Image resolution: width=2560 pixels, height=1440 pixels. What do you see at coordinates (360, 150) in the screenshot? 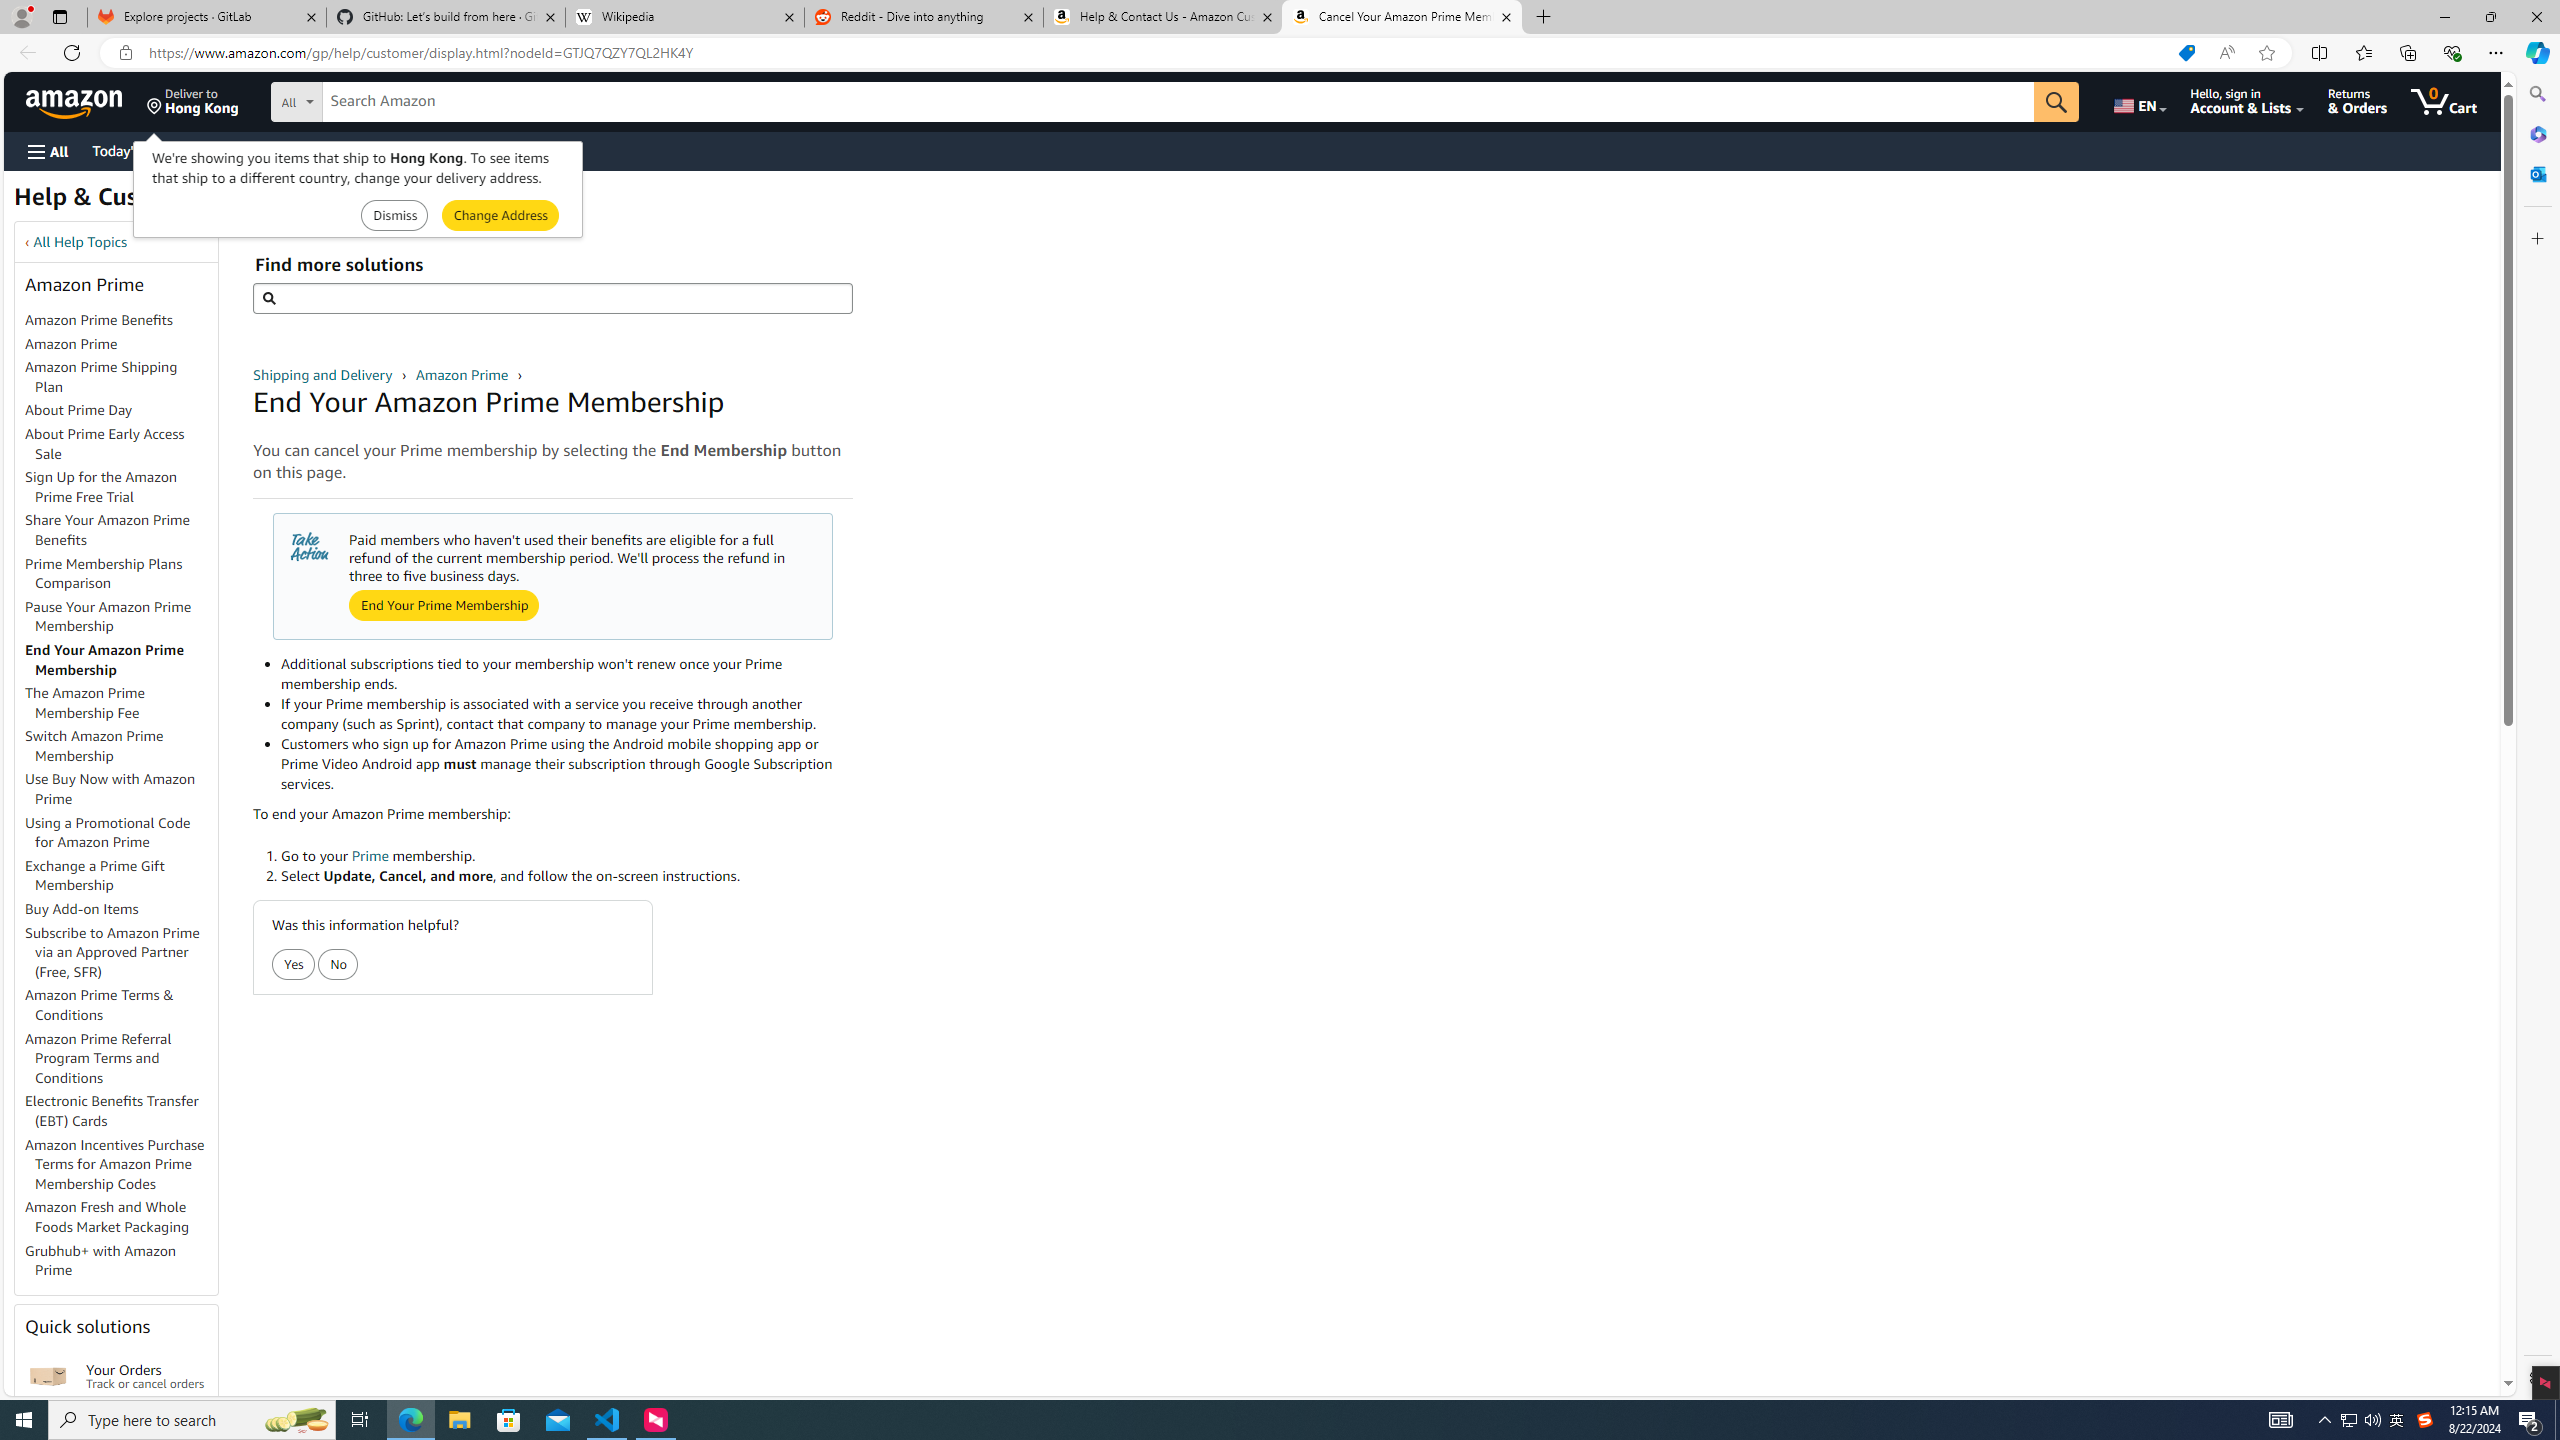
I see `Registry` at bounding box center [360, 150].